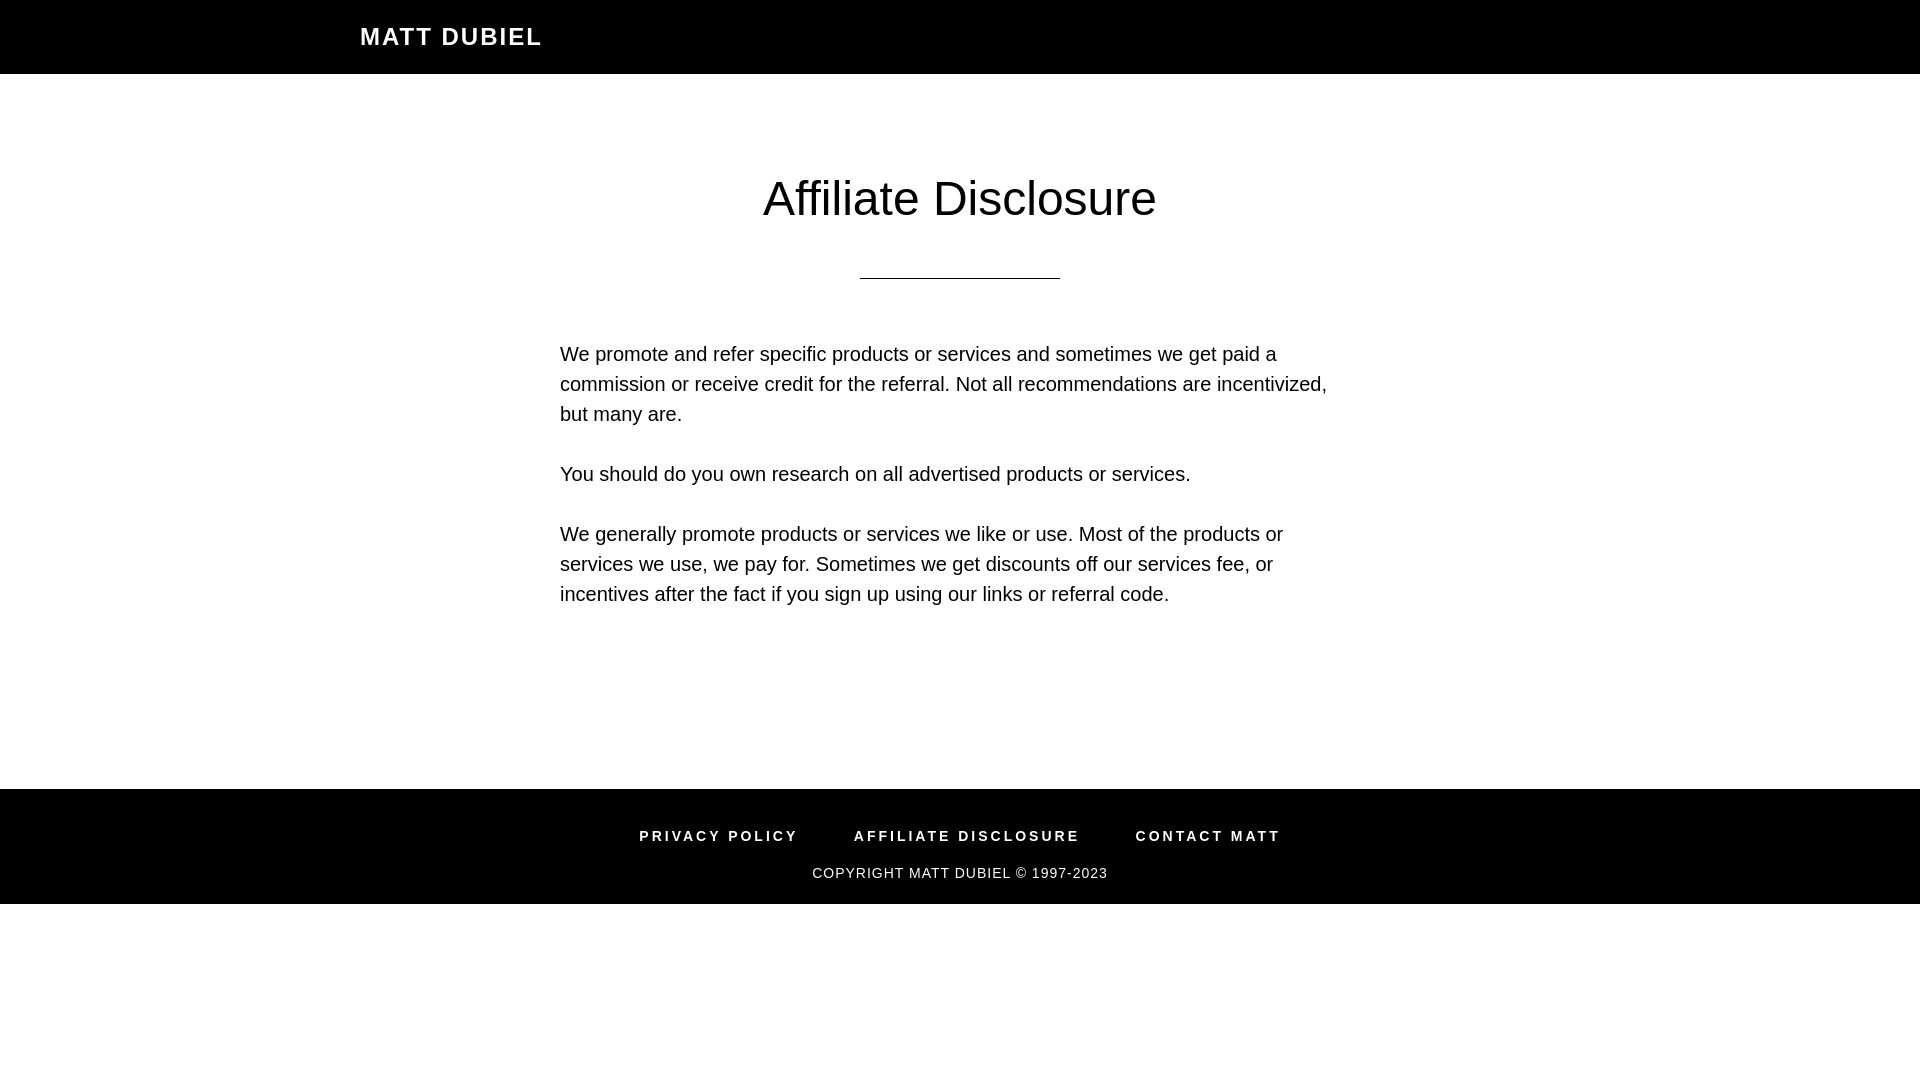  Describe the element at coordinates (967, 836) in the screenshot. I see `AFFILIATE DISCLOSURE` at that location.